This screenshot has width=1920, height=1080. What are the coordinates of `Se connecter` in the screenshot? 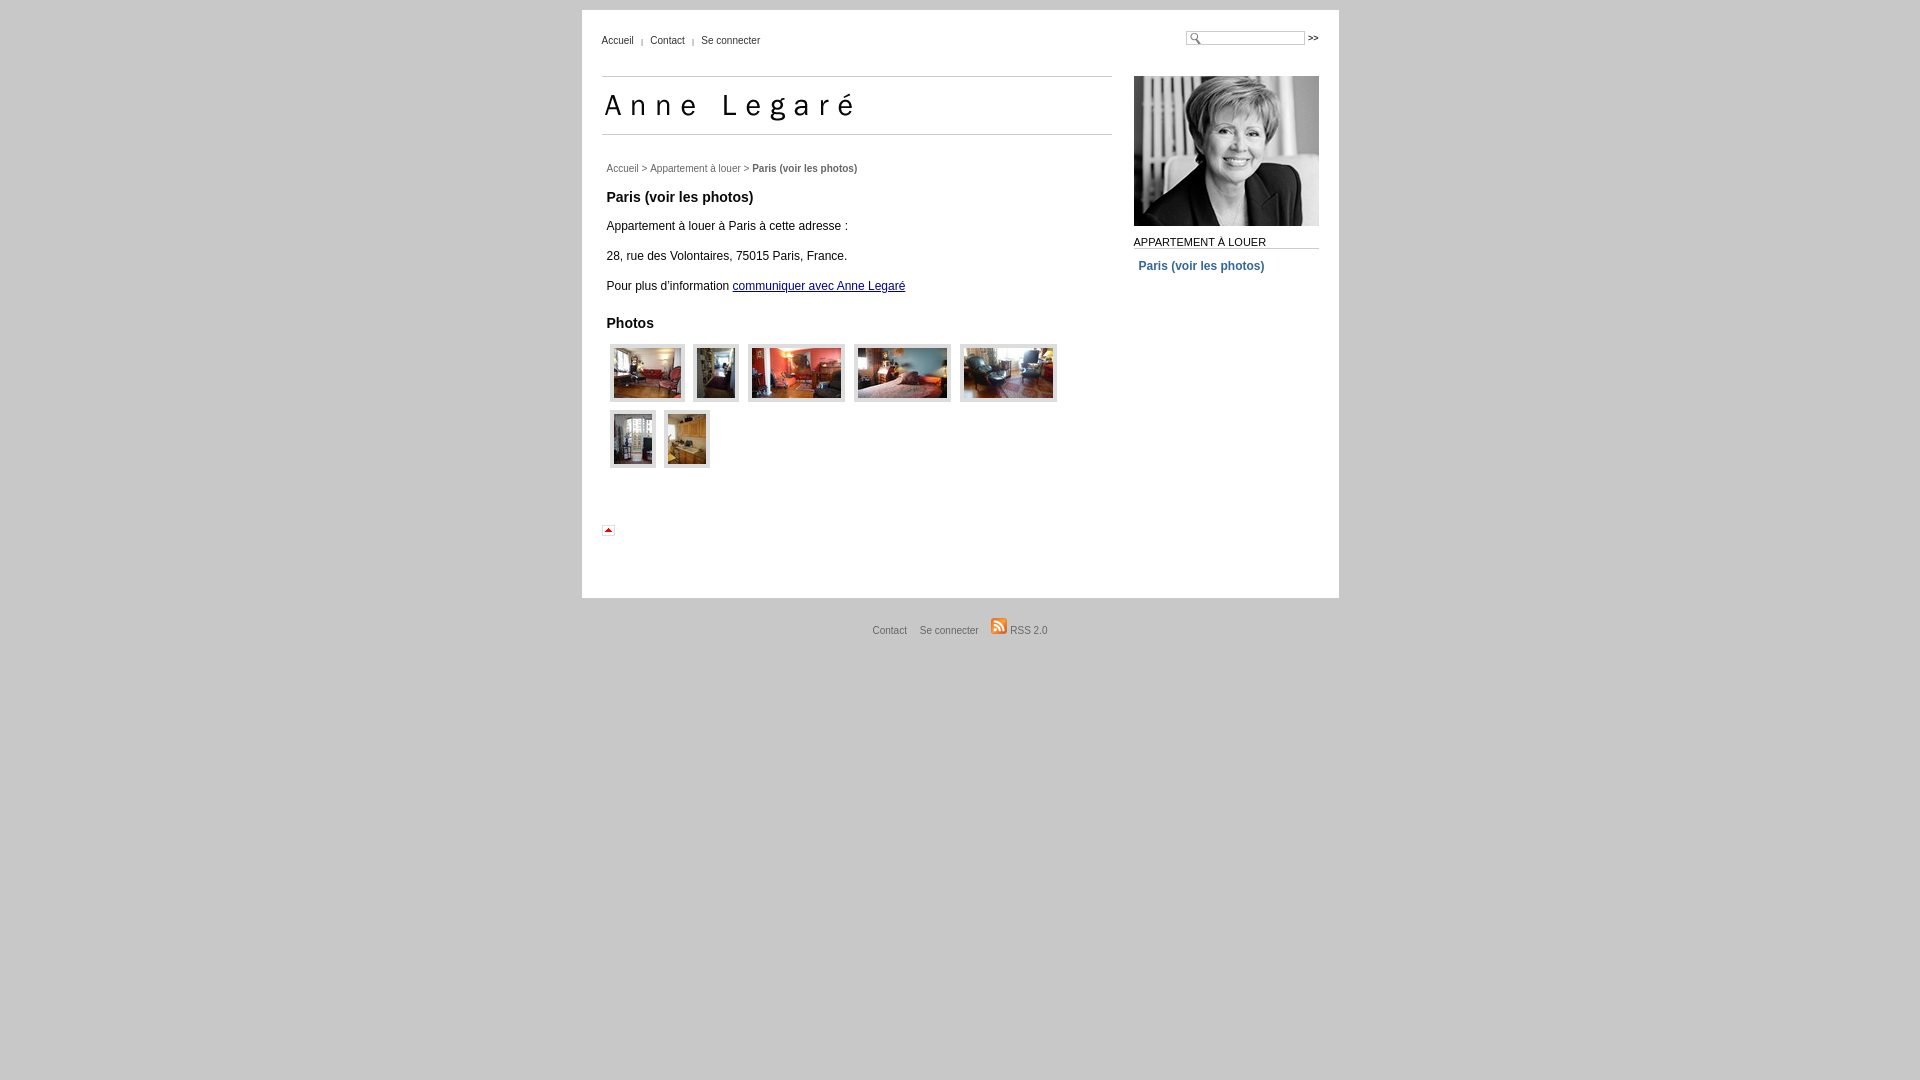 It's located at (949, 630).